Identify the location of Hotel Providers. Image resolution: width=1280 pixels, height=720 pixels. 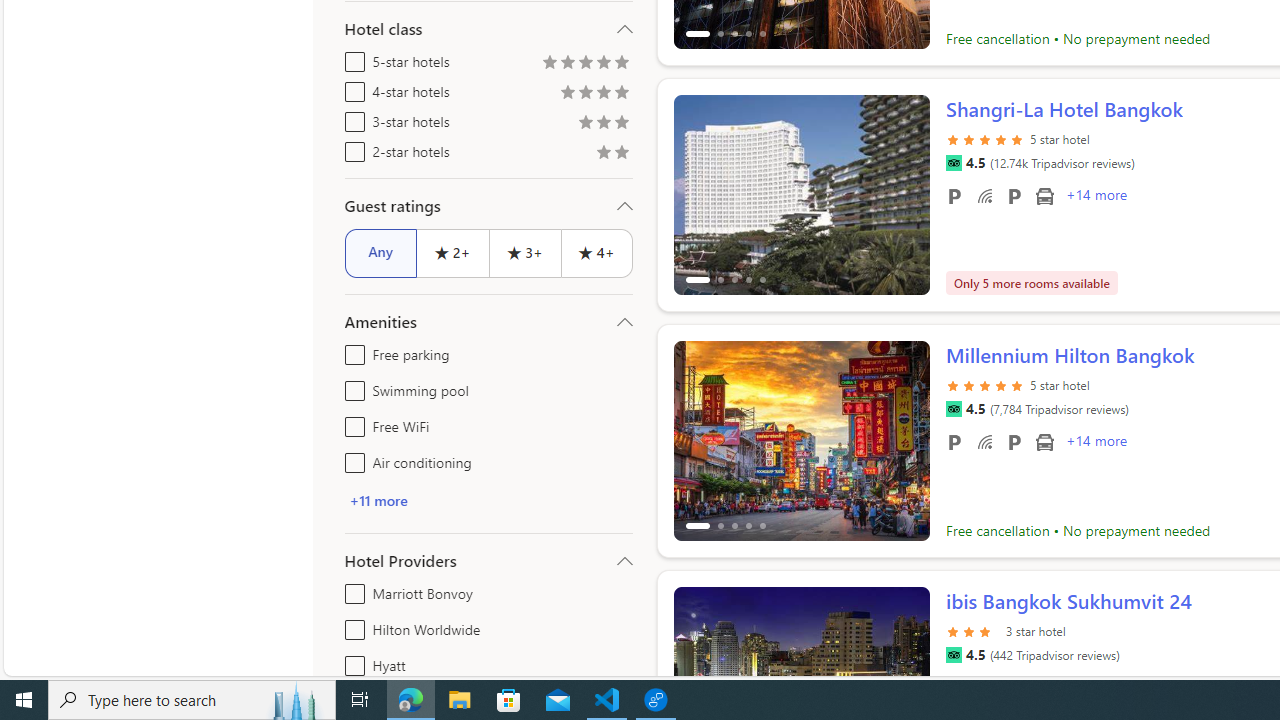
(488, 560).